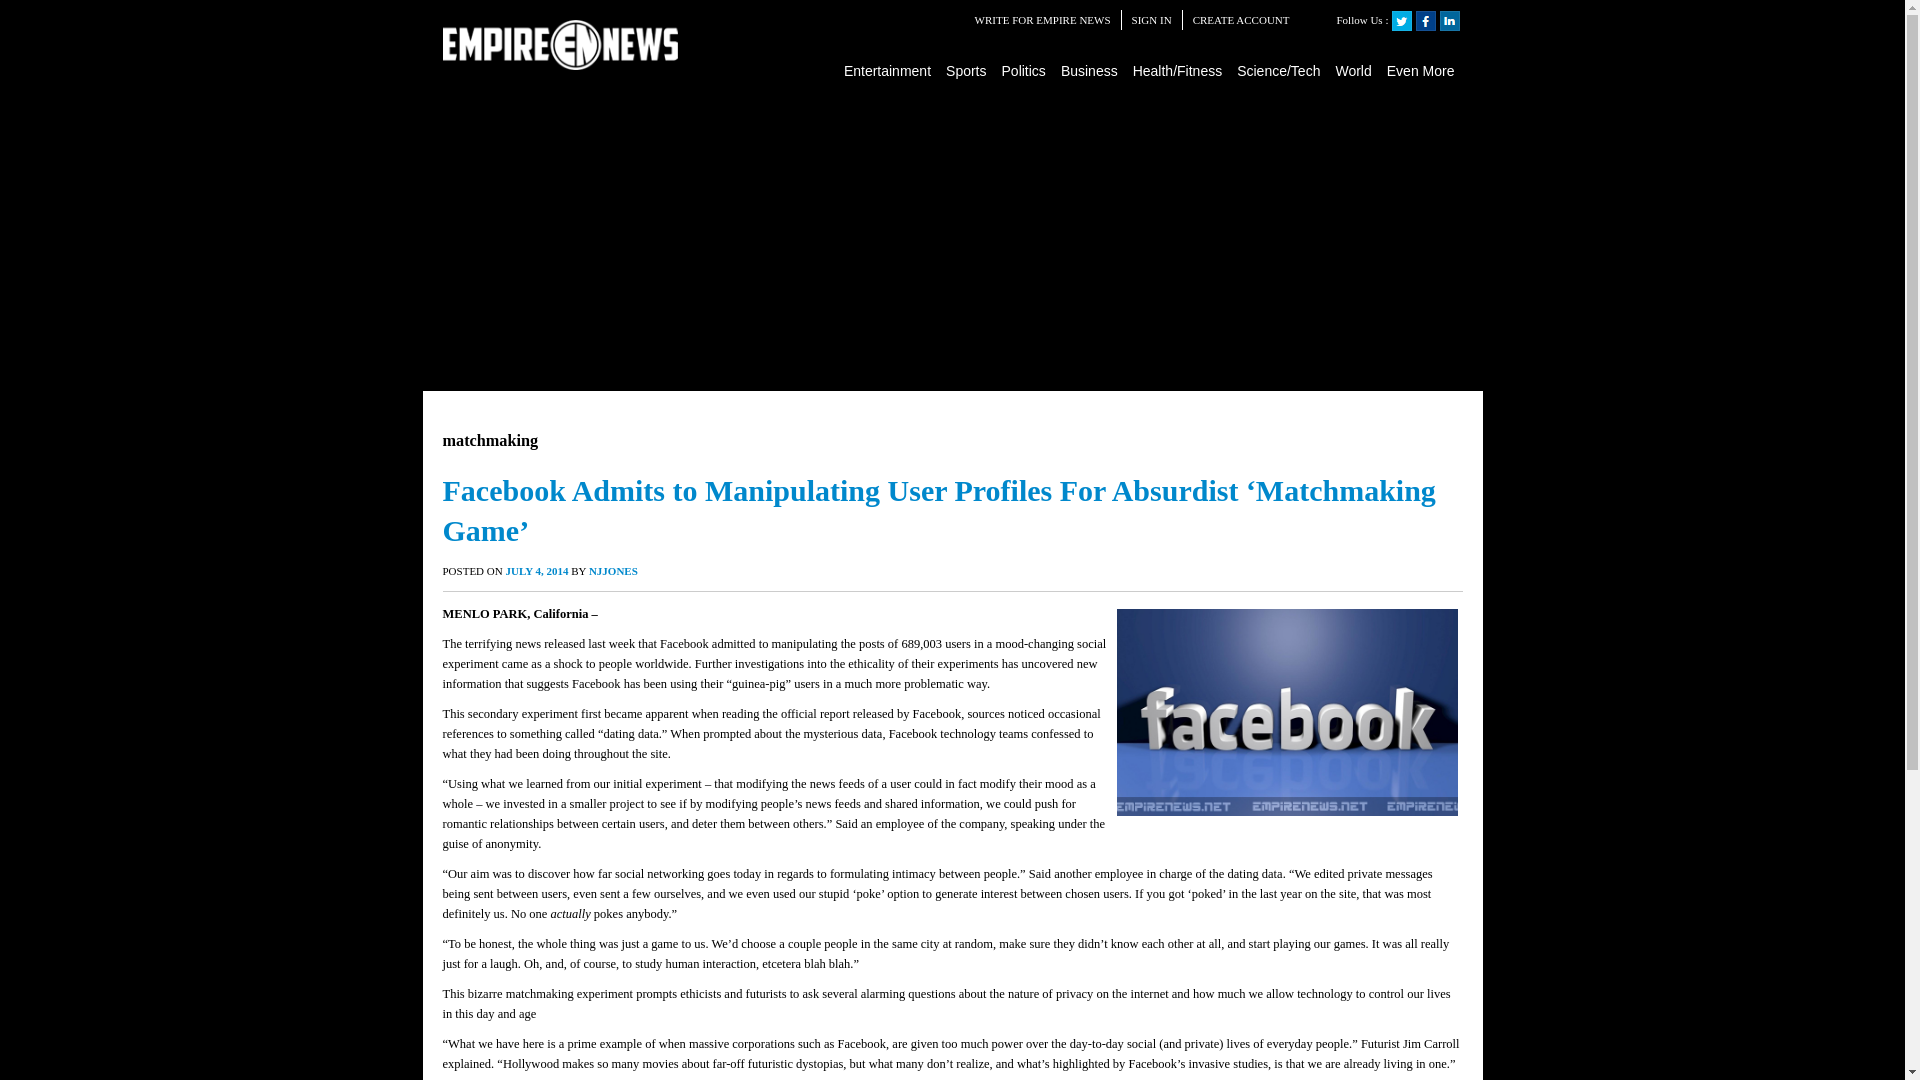 This screenshot has width=1920, height=1080. I want to click on SIGN IN, so click(1152, 20).